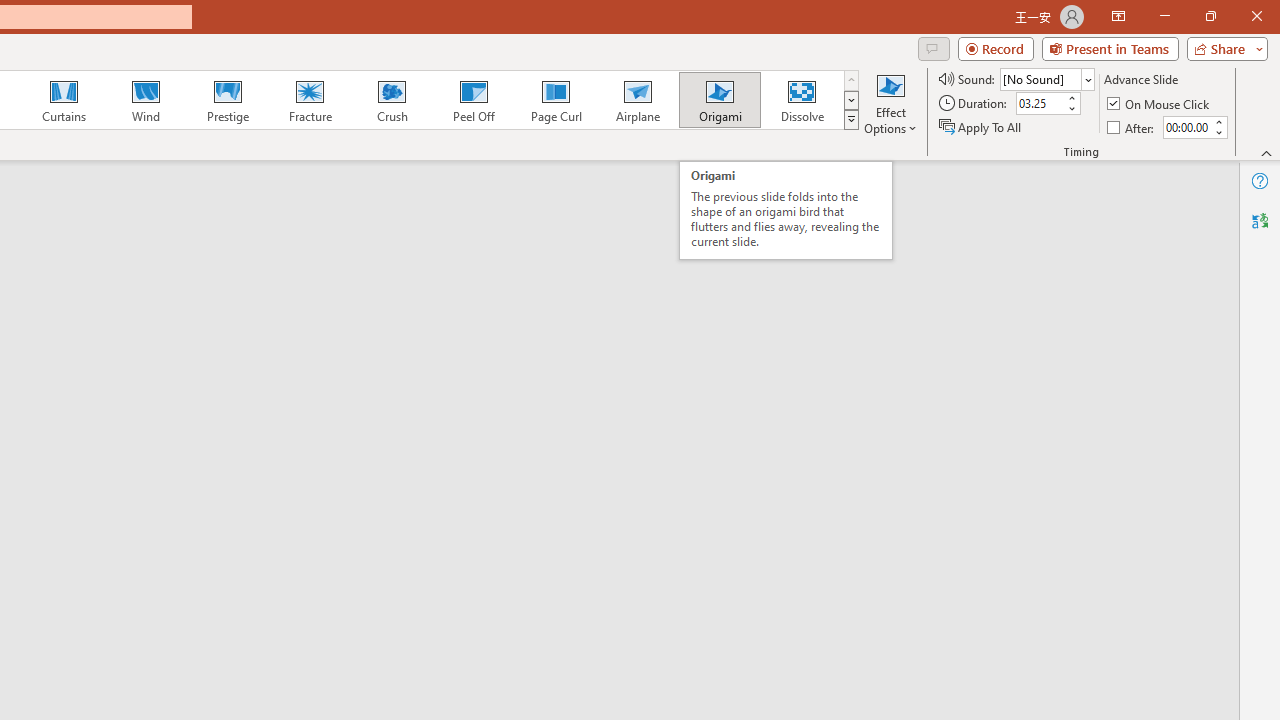  What do you see at coordinates (1186, 127) in the screenshot?
I see `After` at bounding box center [1186, 127].